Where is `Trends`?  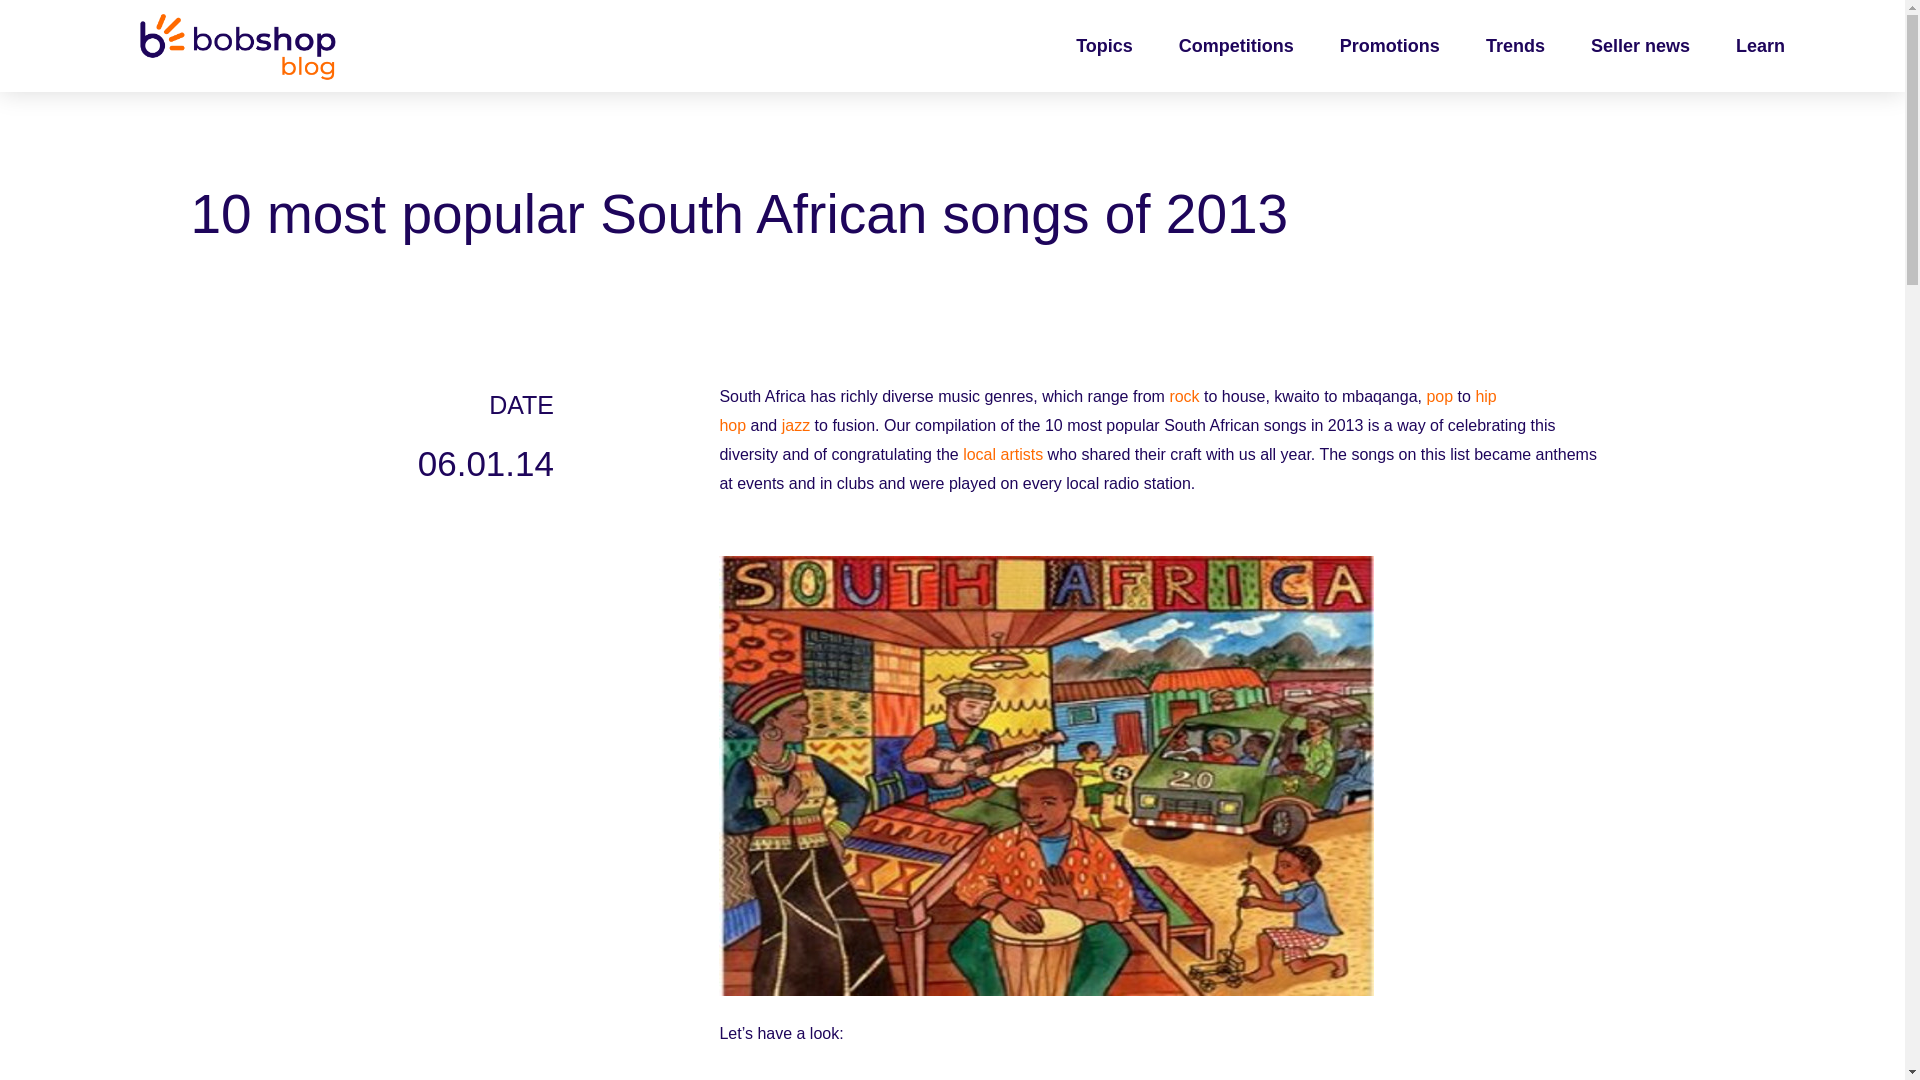 Trends is located at coordinates (1515, 46).